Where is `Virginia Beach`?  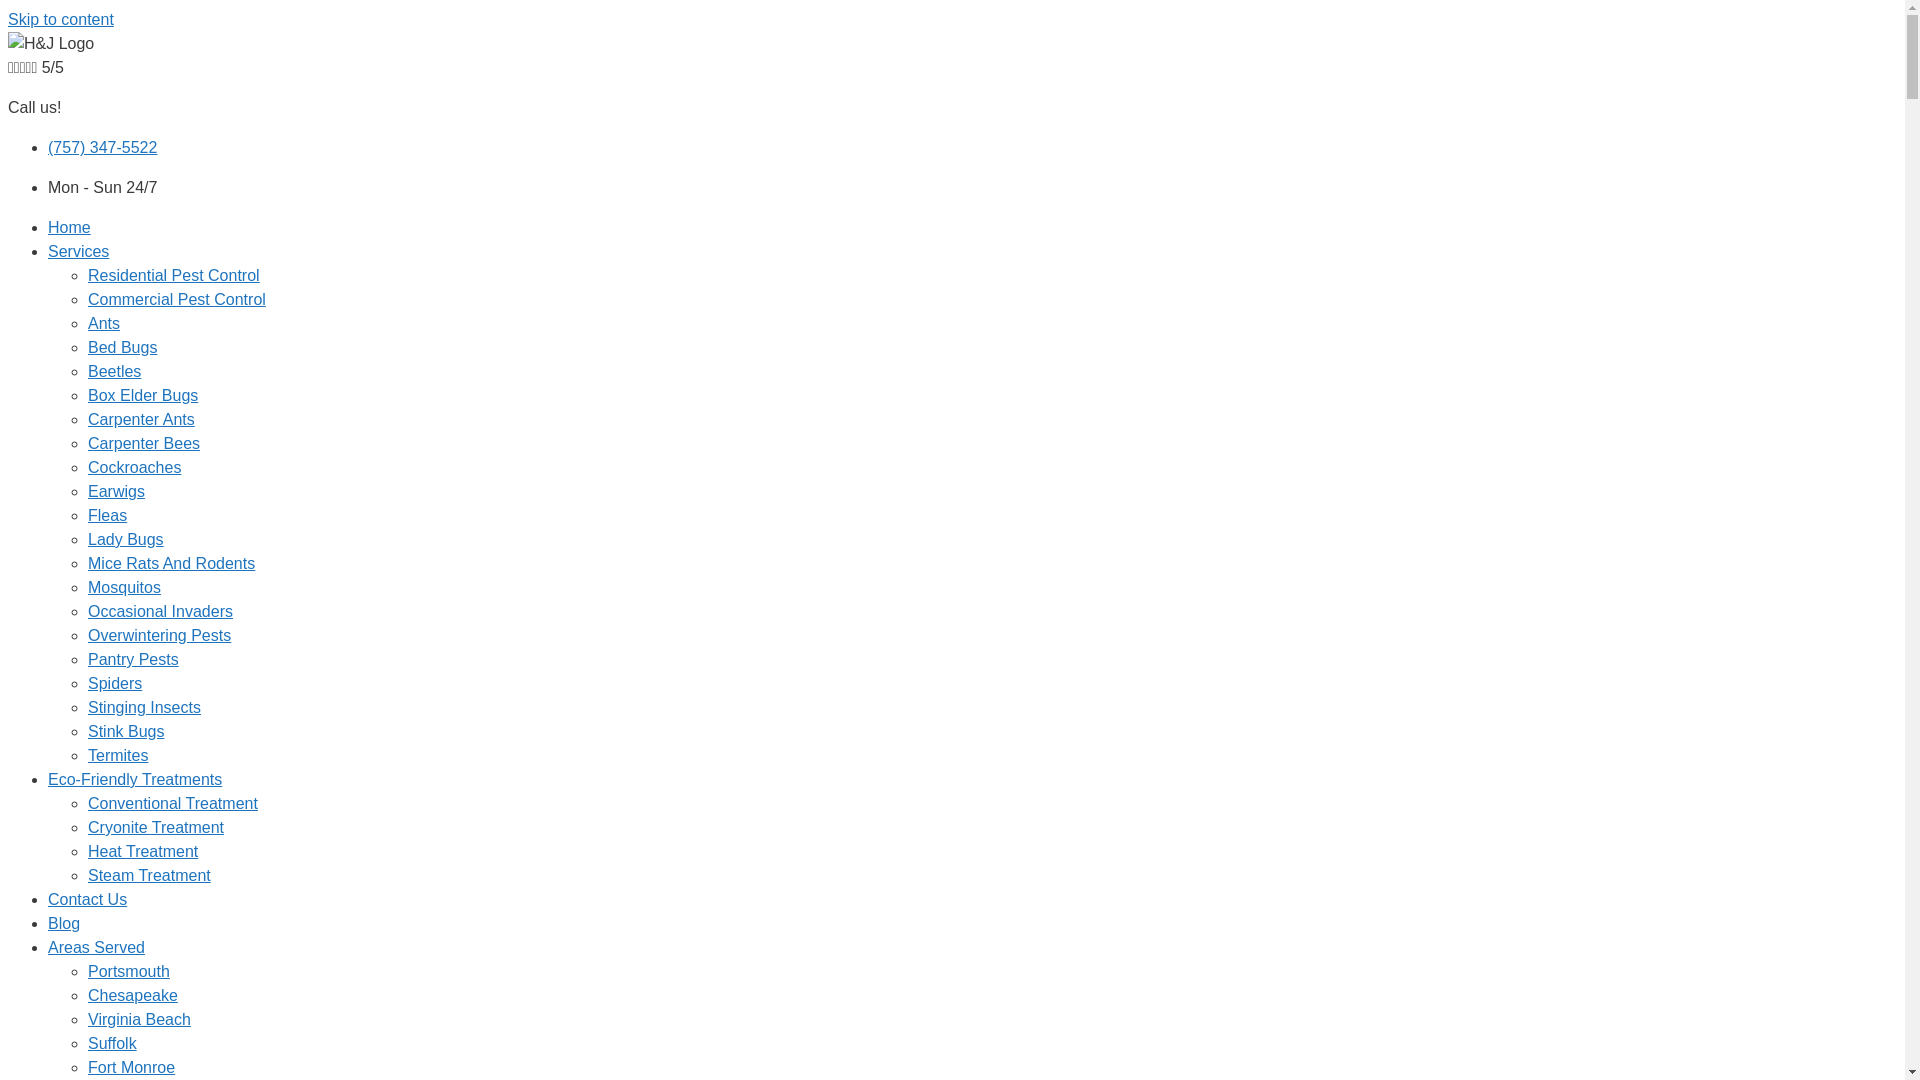 Virginia Beach is located at coordinates (140, 1020).